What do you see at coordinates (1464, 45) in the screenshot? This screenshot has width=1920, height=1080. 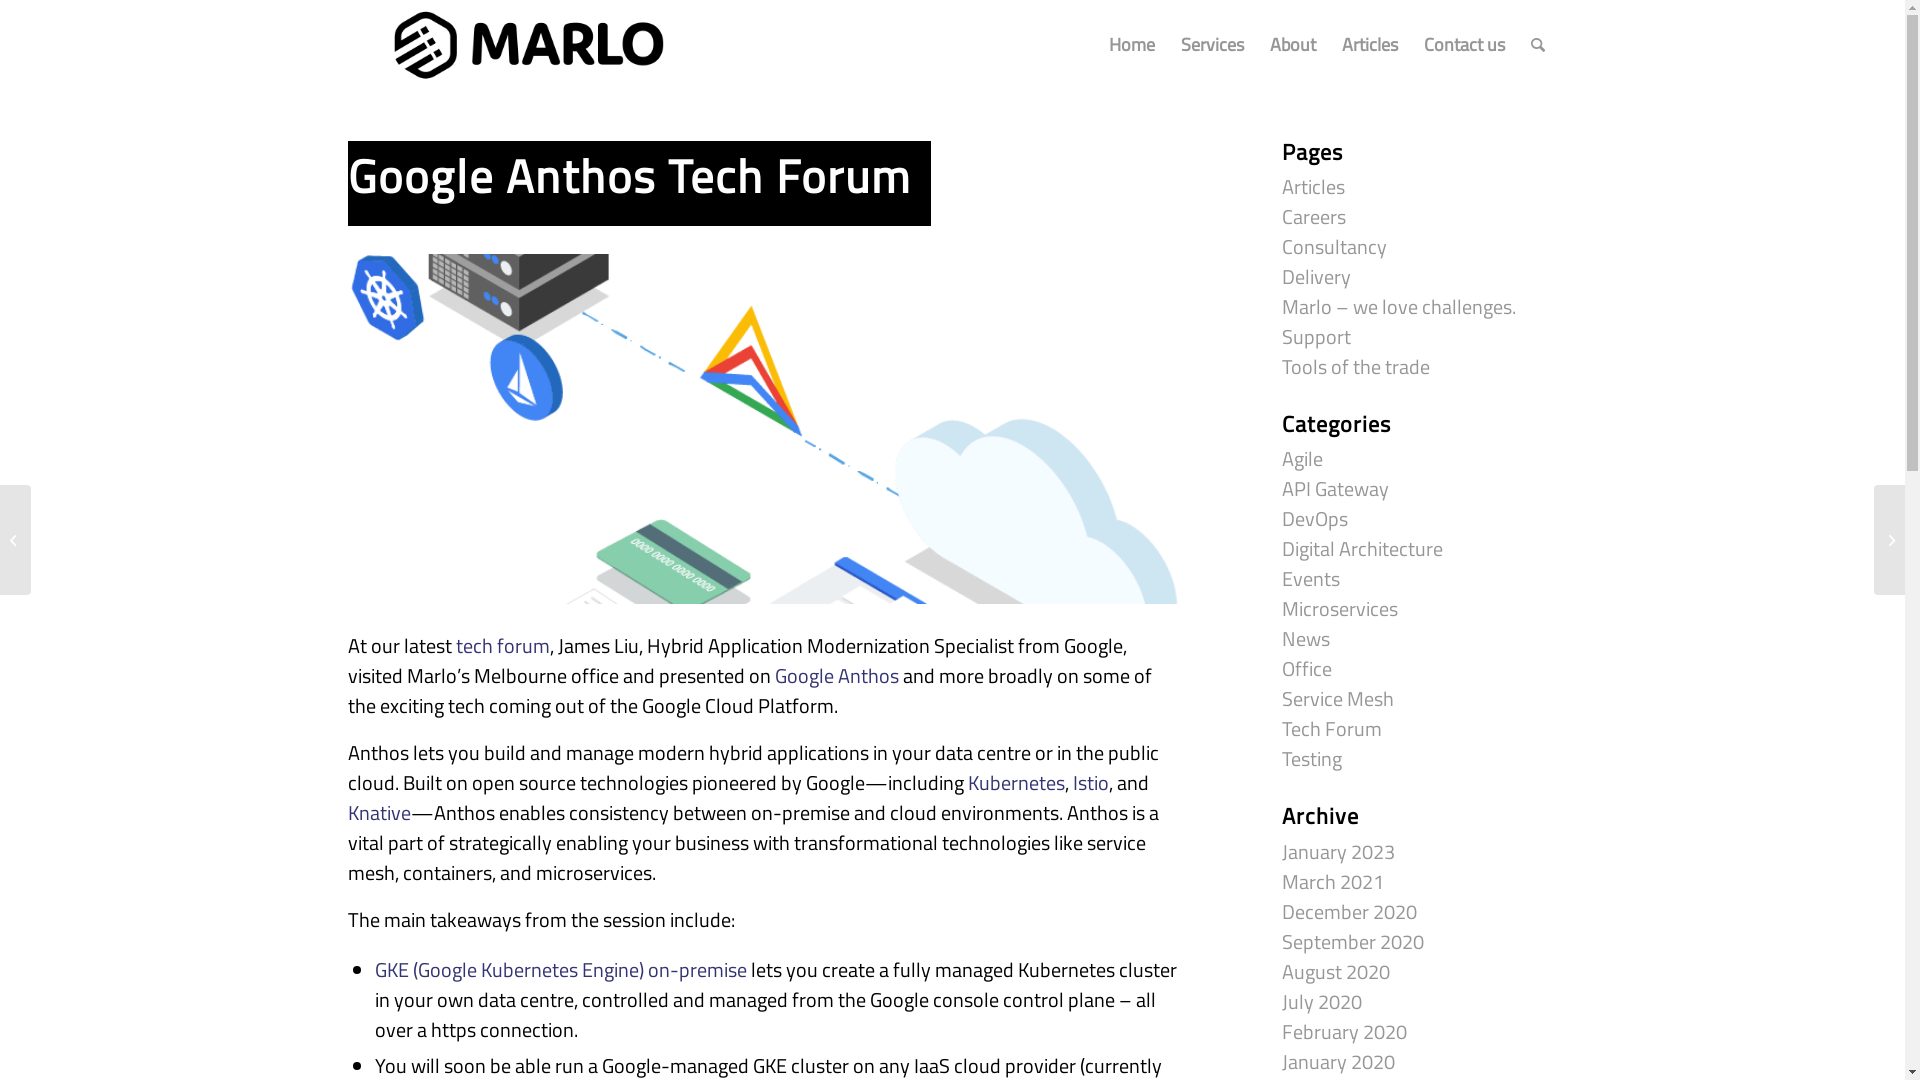 I see `Contact us` at bounding box center [1464, 45].